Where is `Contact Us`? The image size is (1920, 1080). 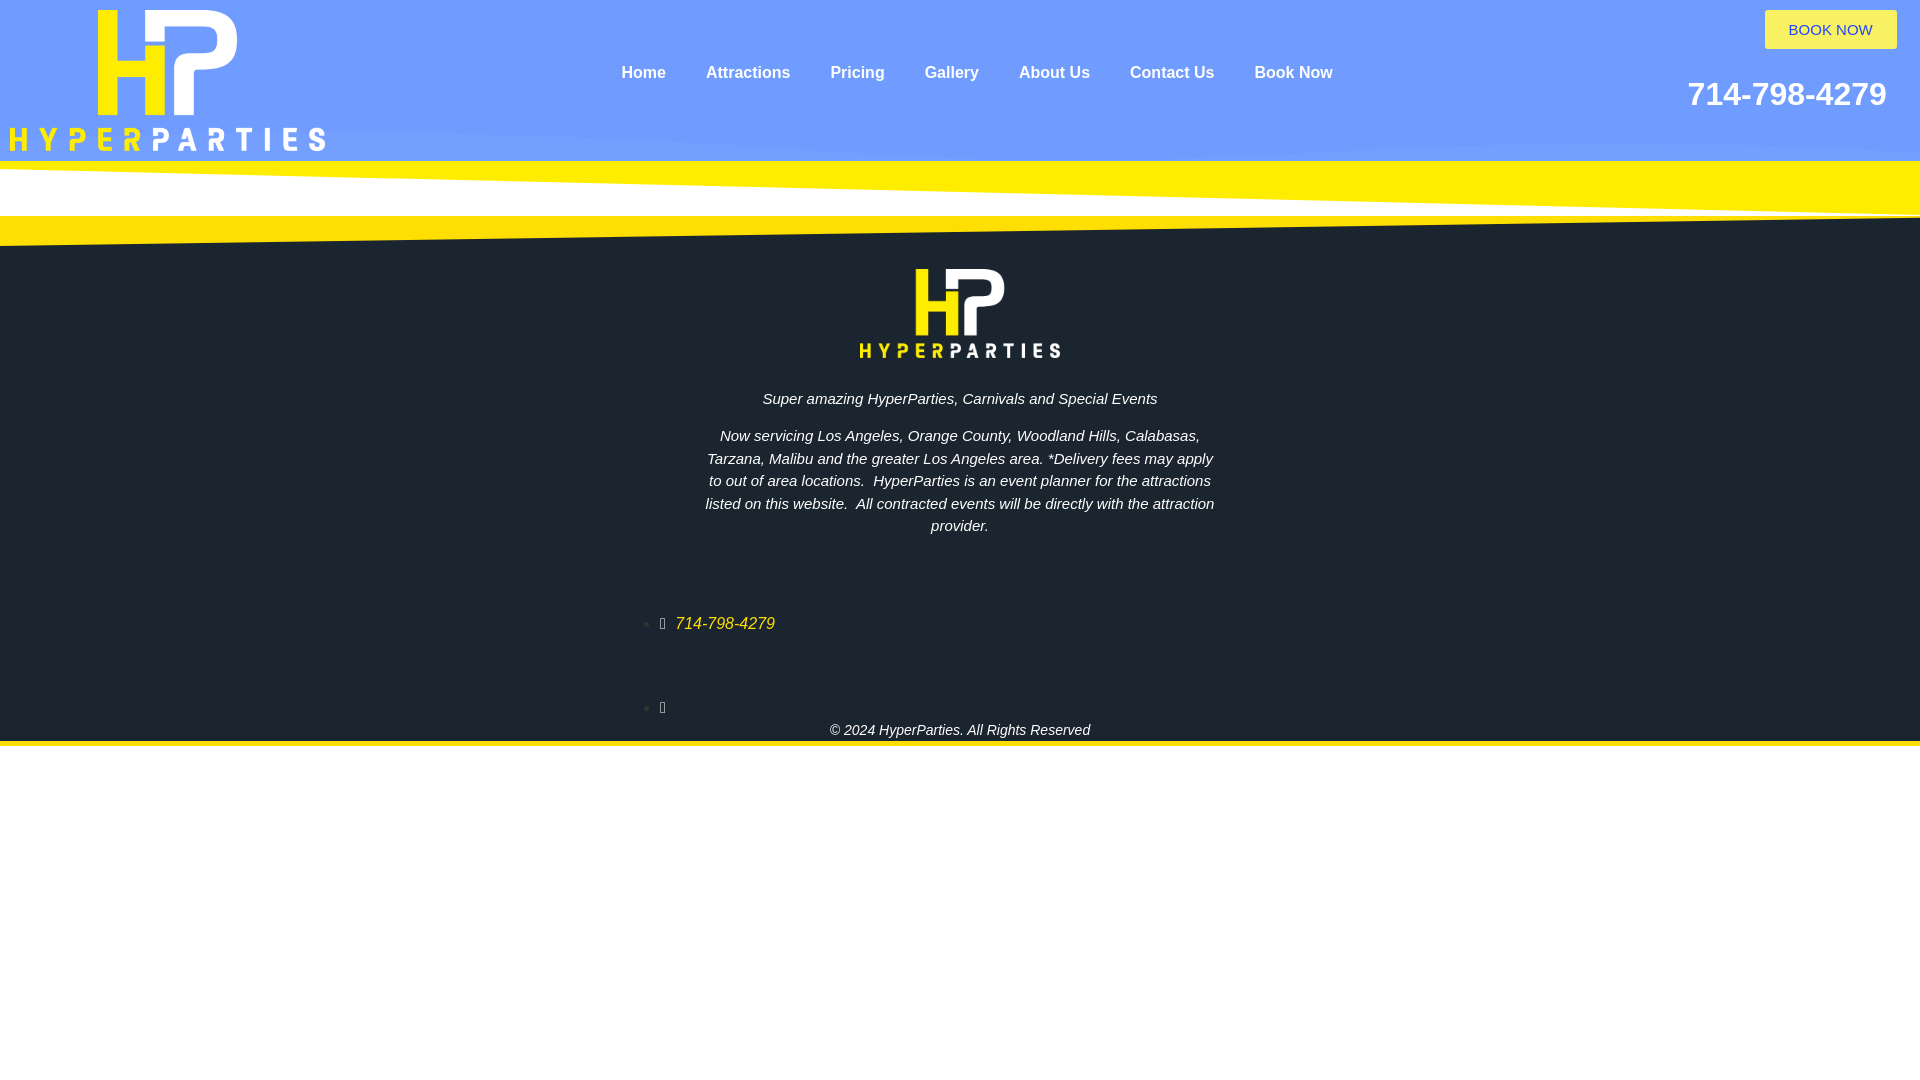
Contact Us is located at coordinates (1172, 72).